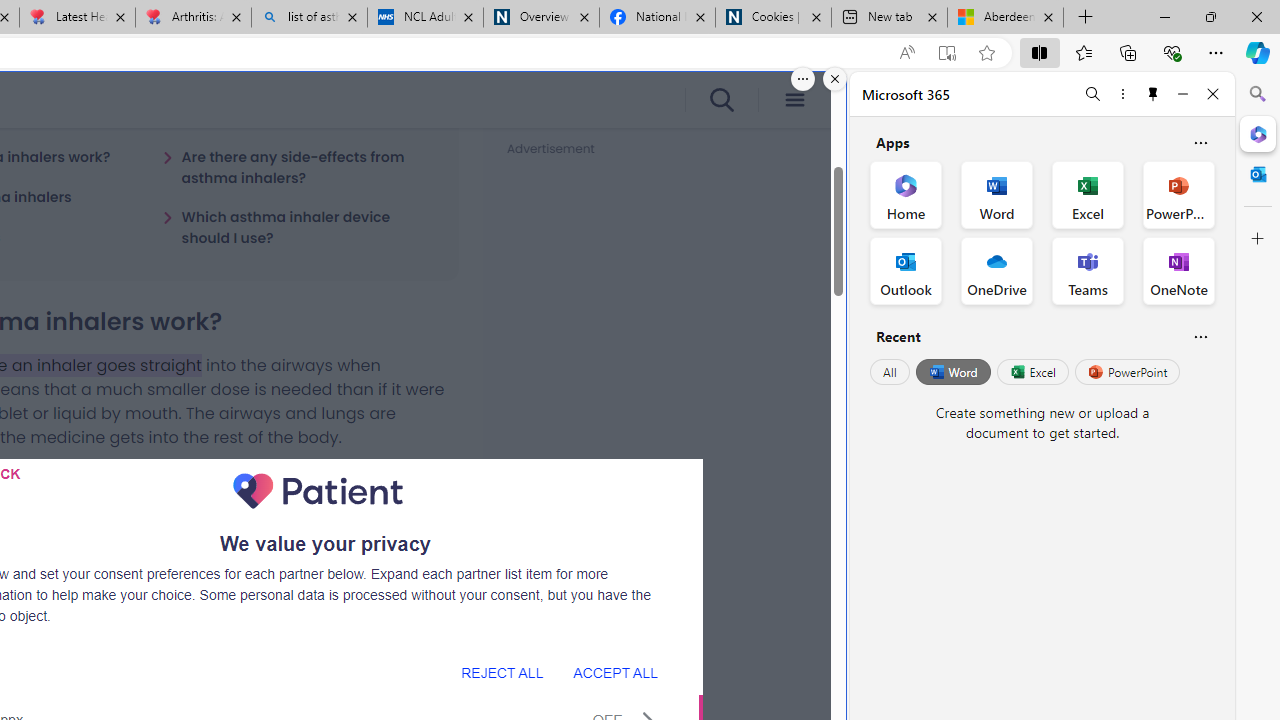 The image size is (1280, 720). I want to click on Are there any side-effects from asthma inhalers?, so click(298, 167).